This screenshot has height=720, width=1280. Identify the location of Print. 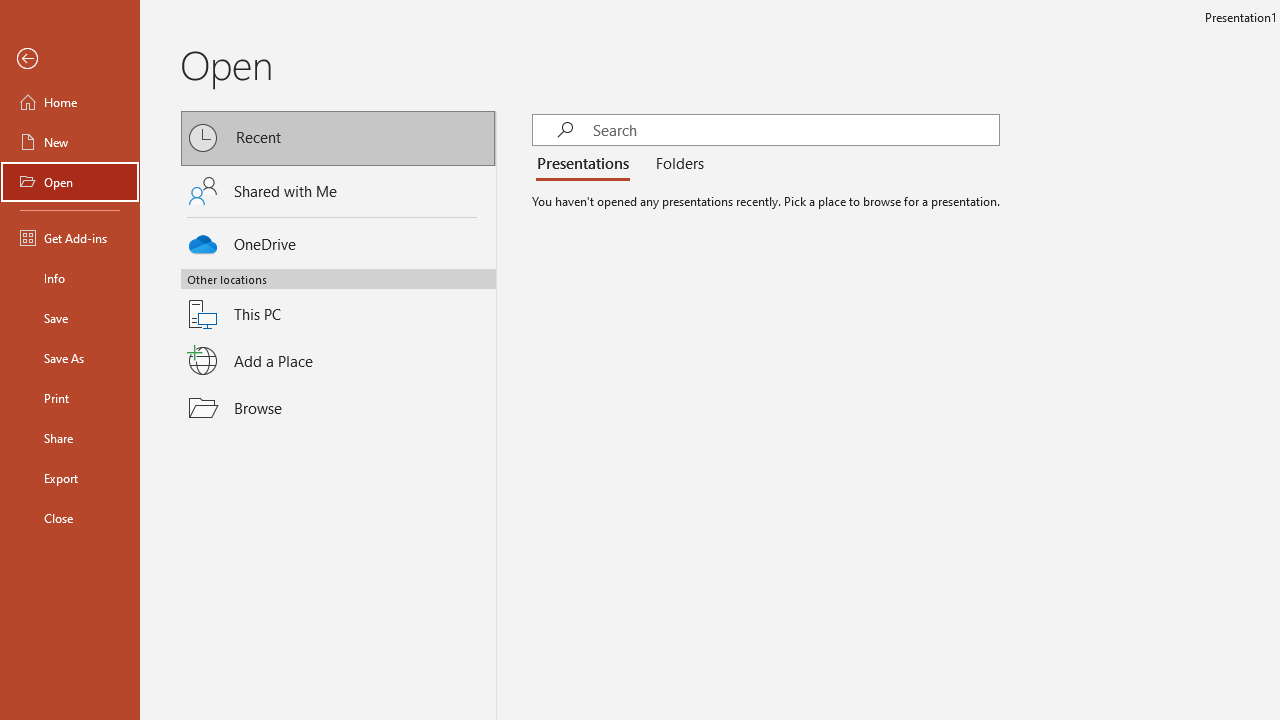
(70, 398).